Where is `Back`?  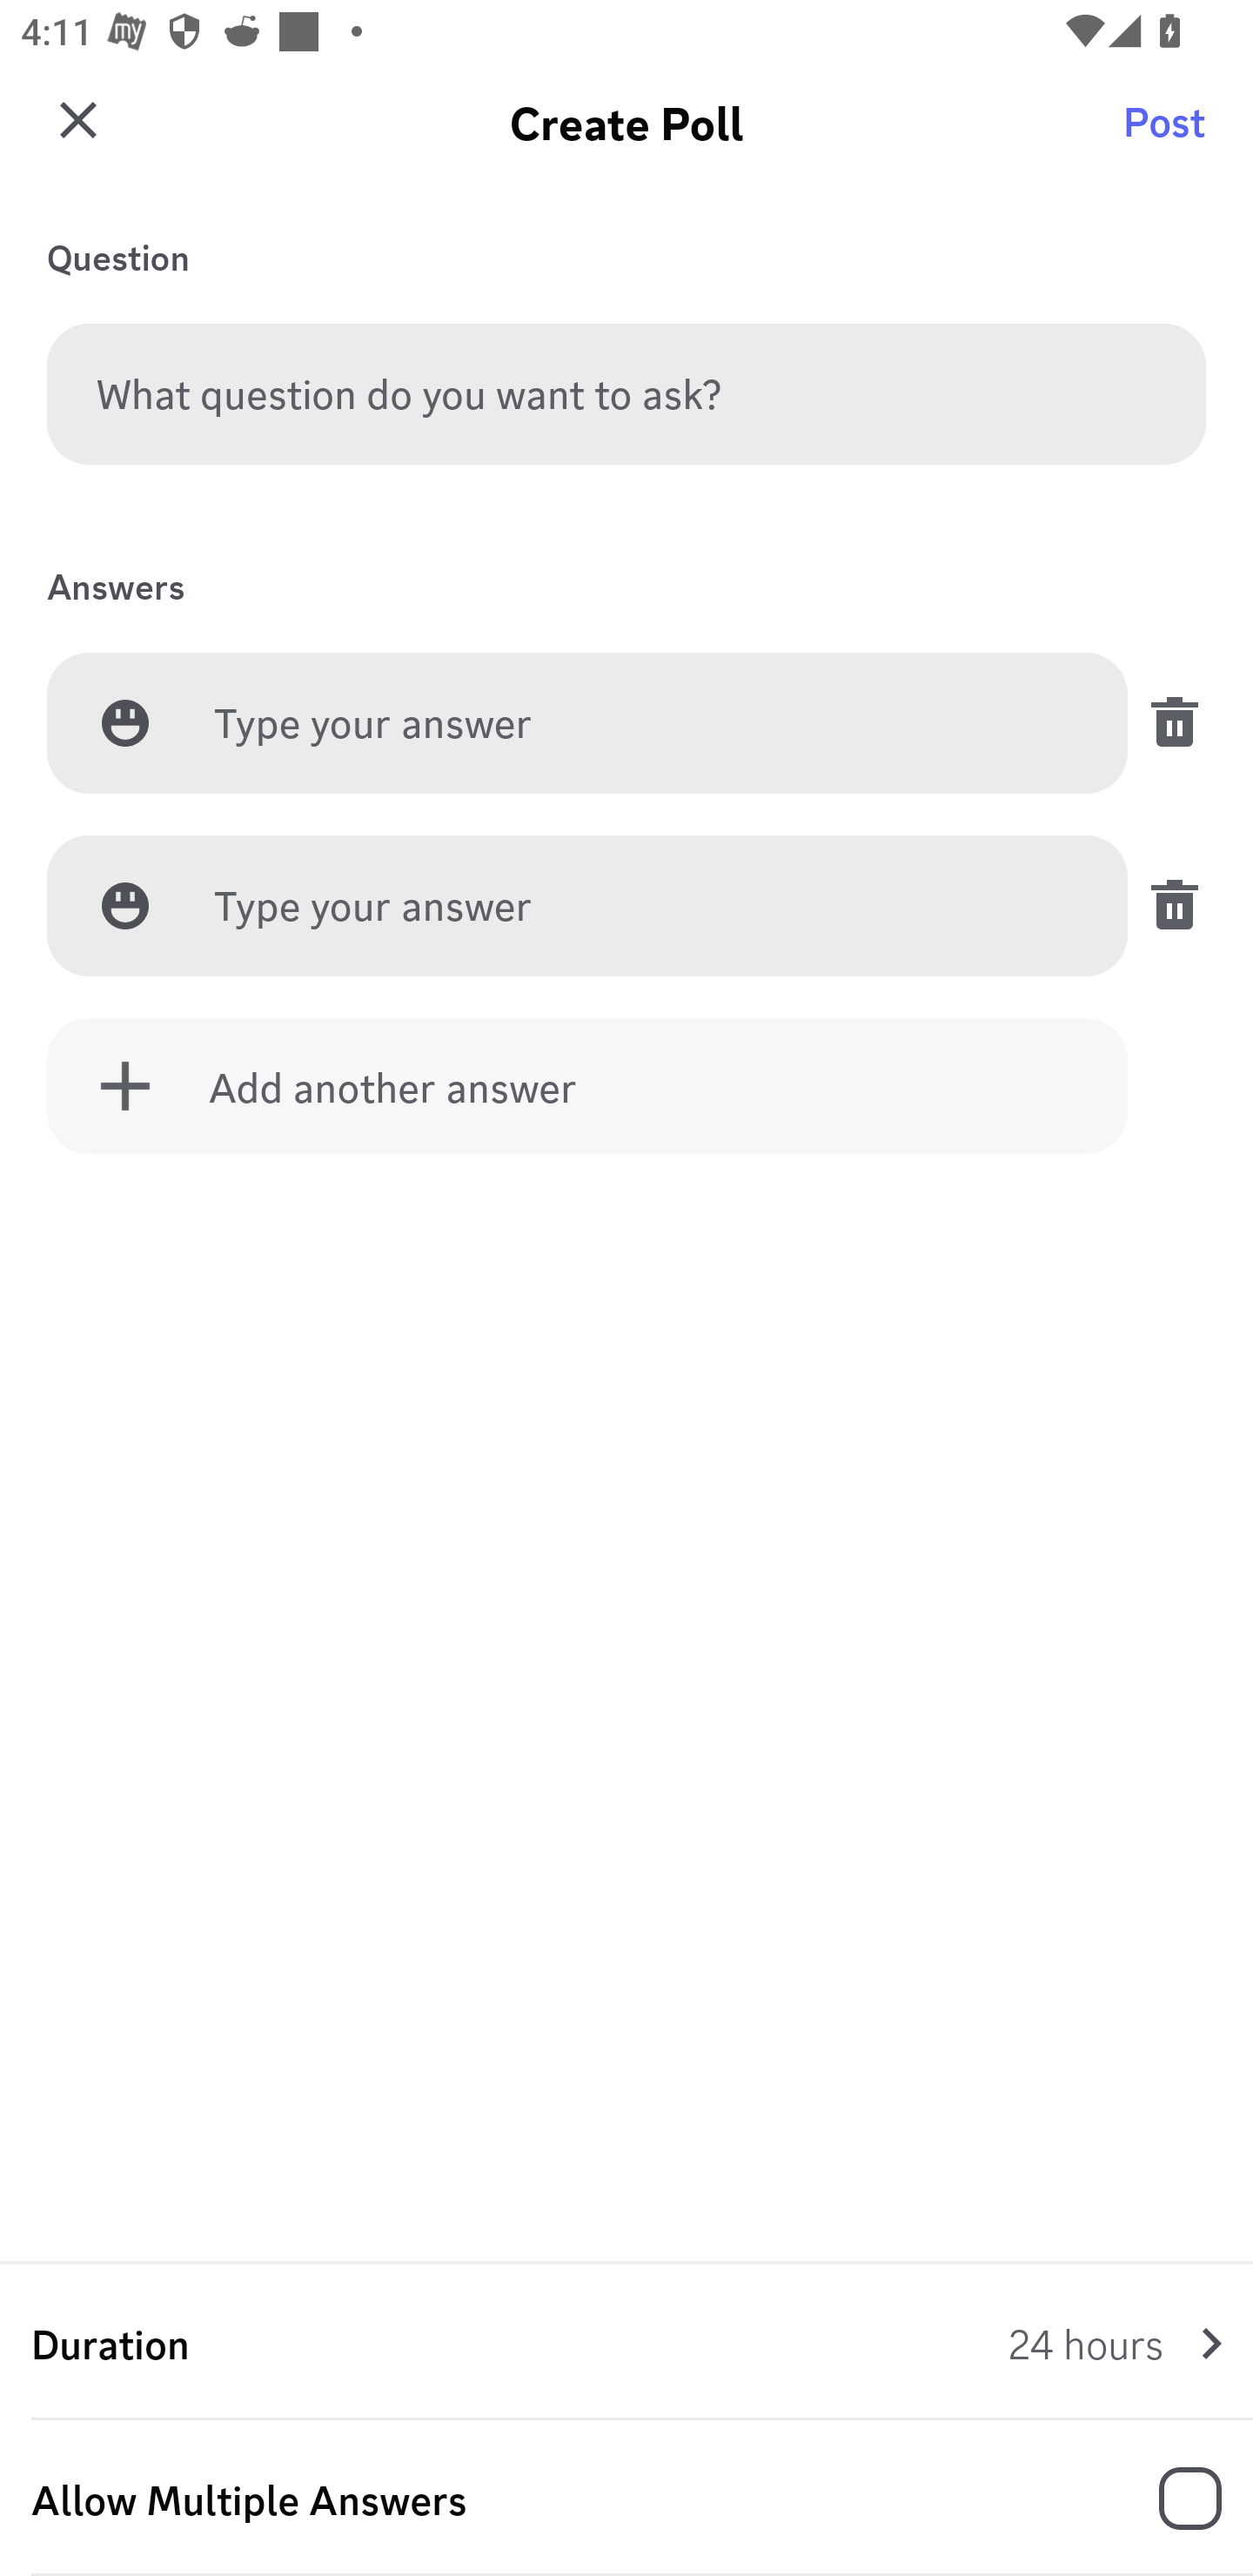 Back is located at coordinates (73, 135).